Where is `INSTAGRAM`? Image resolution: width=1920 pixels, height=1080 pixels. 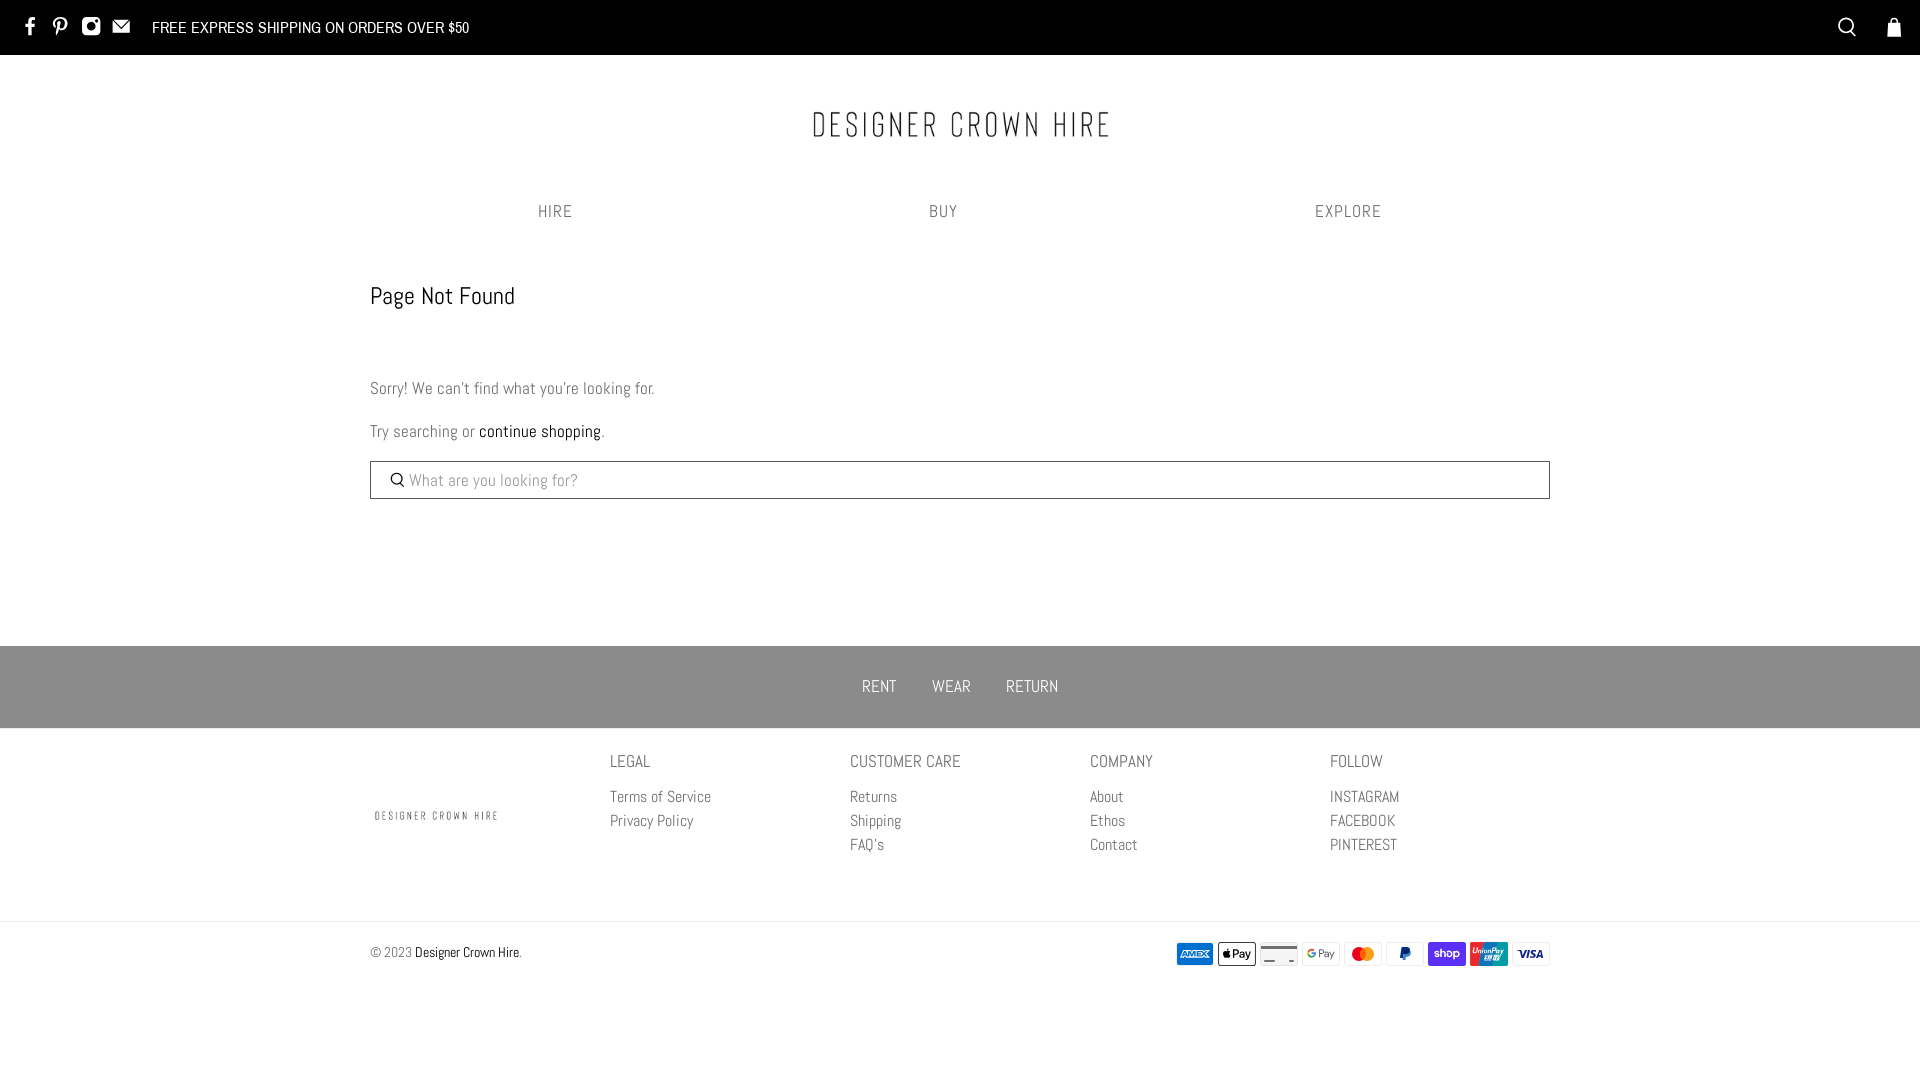 INSTAGRAM is located at coordinates (1364, 796).